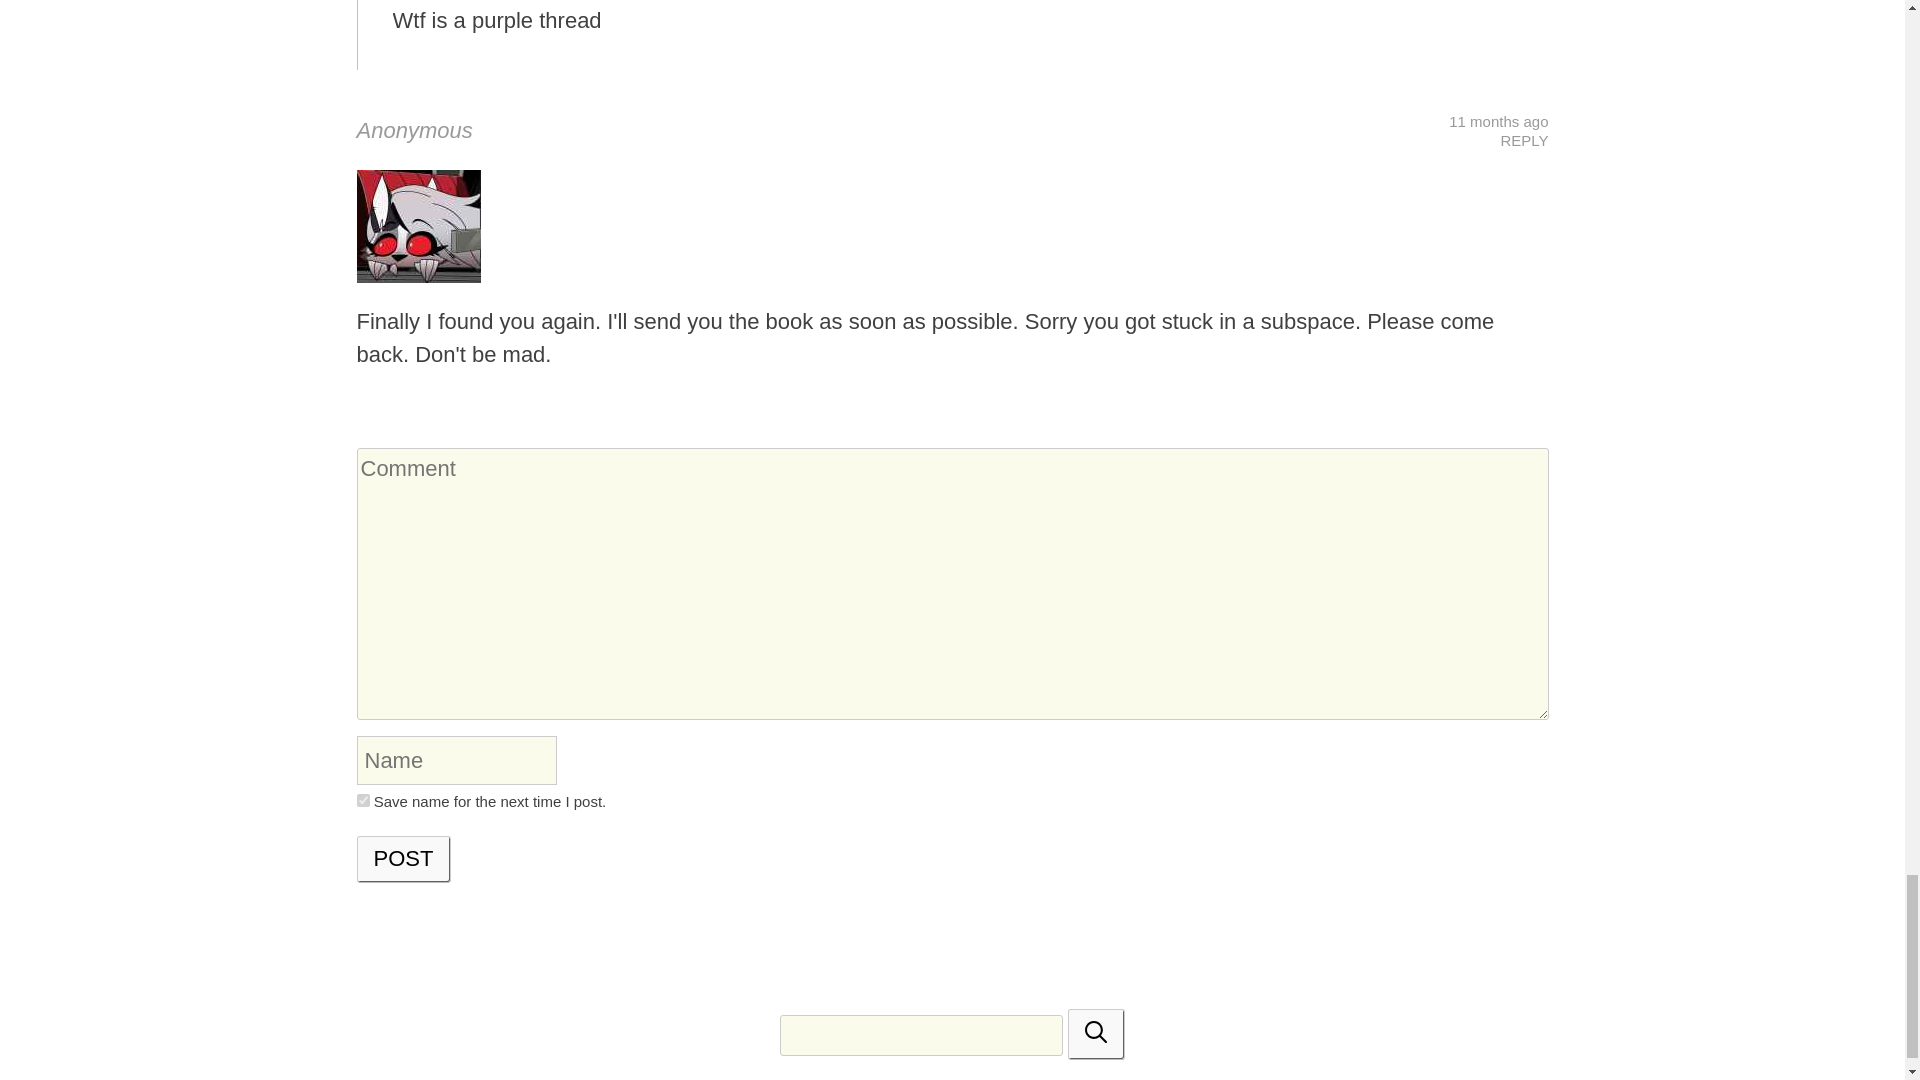 This screenshot has width=1920, height=1080. Describe the element at coordinates (921, 1036) in the screenshot. I see `Search for:` at that location.